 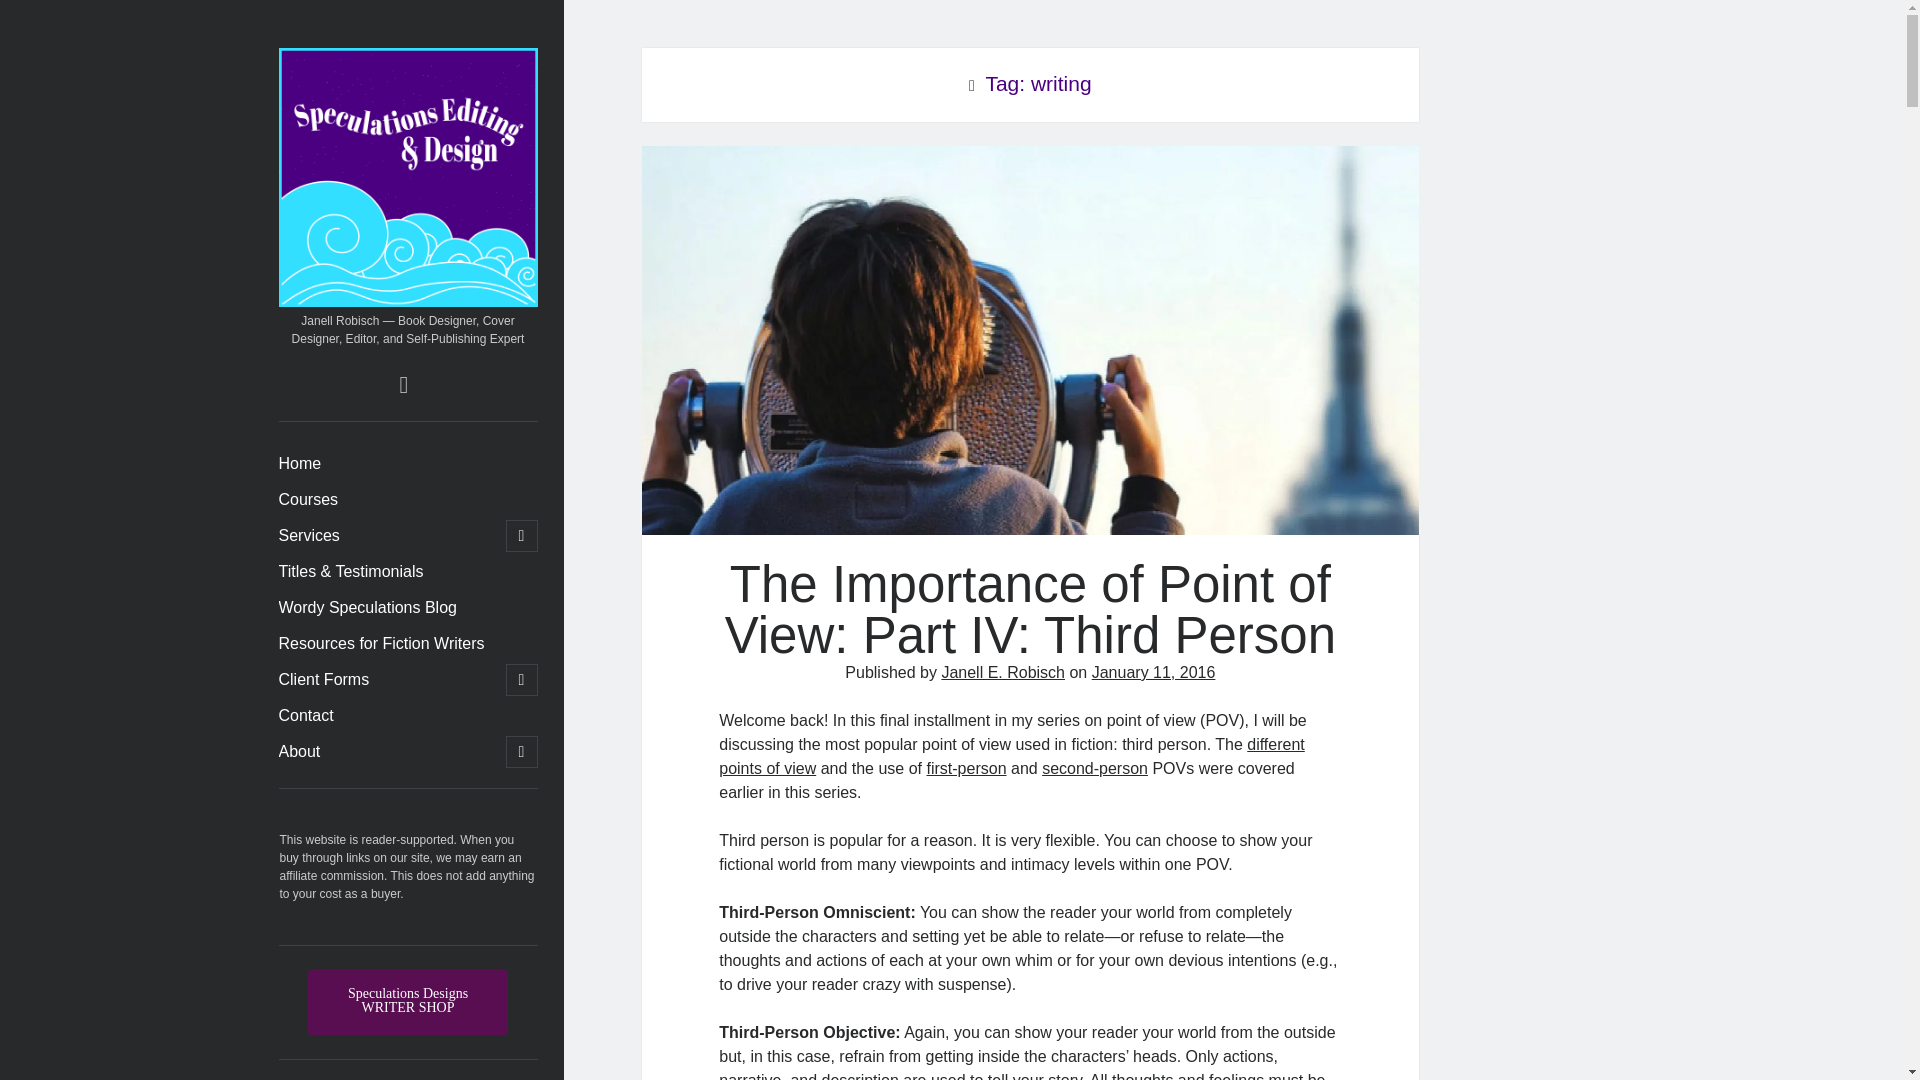 I want to click on open child menu, so click(x=522, y=535).